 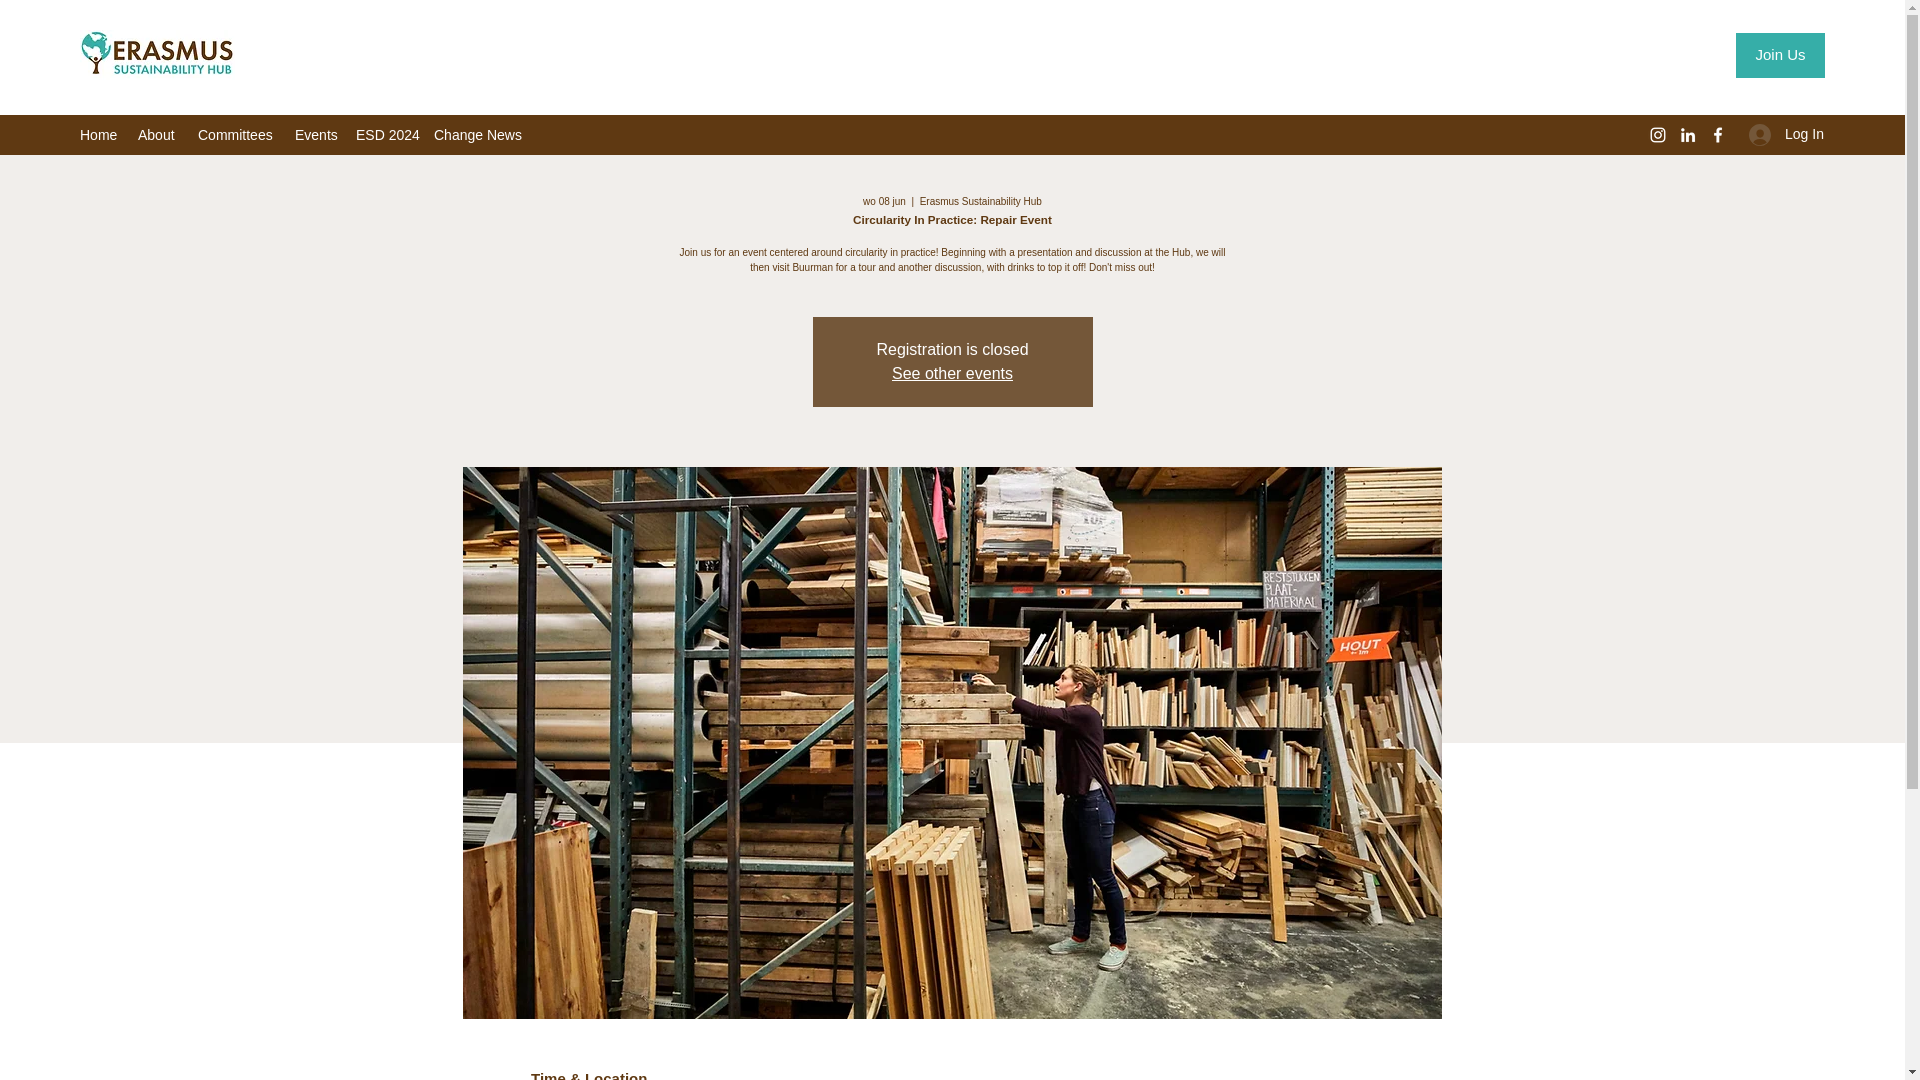 I want to click on Events, so click(x=314, y=134).